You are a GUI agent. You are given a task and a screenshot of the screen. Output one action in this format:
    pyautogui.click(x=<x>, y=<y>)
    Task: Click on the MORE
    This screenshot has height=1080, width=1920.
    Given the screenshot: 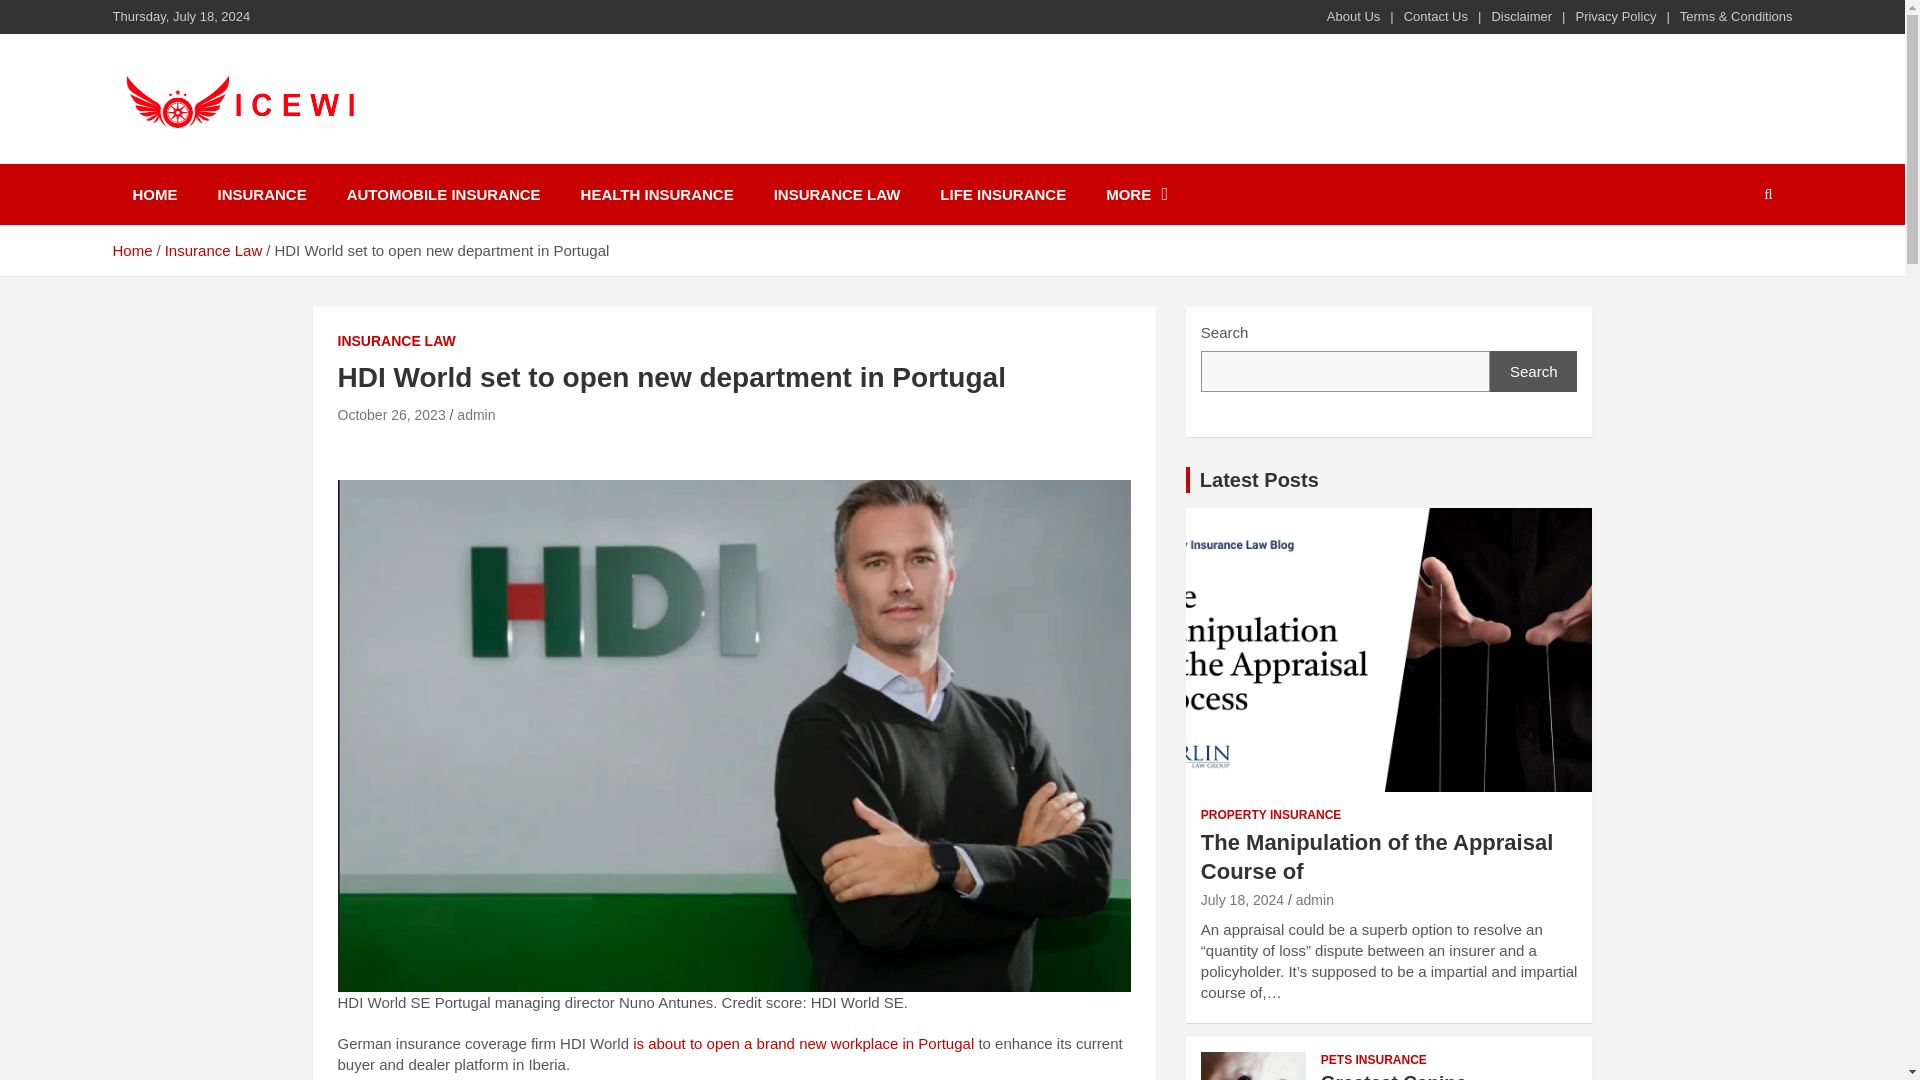 What is the action you would take?
    pyautogui.click(x=1137, y=194)
    